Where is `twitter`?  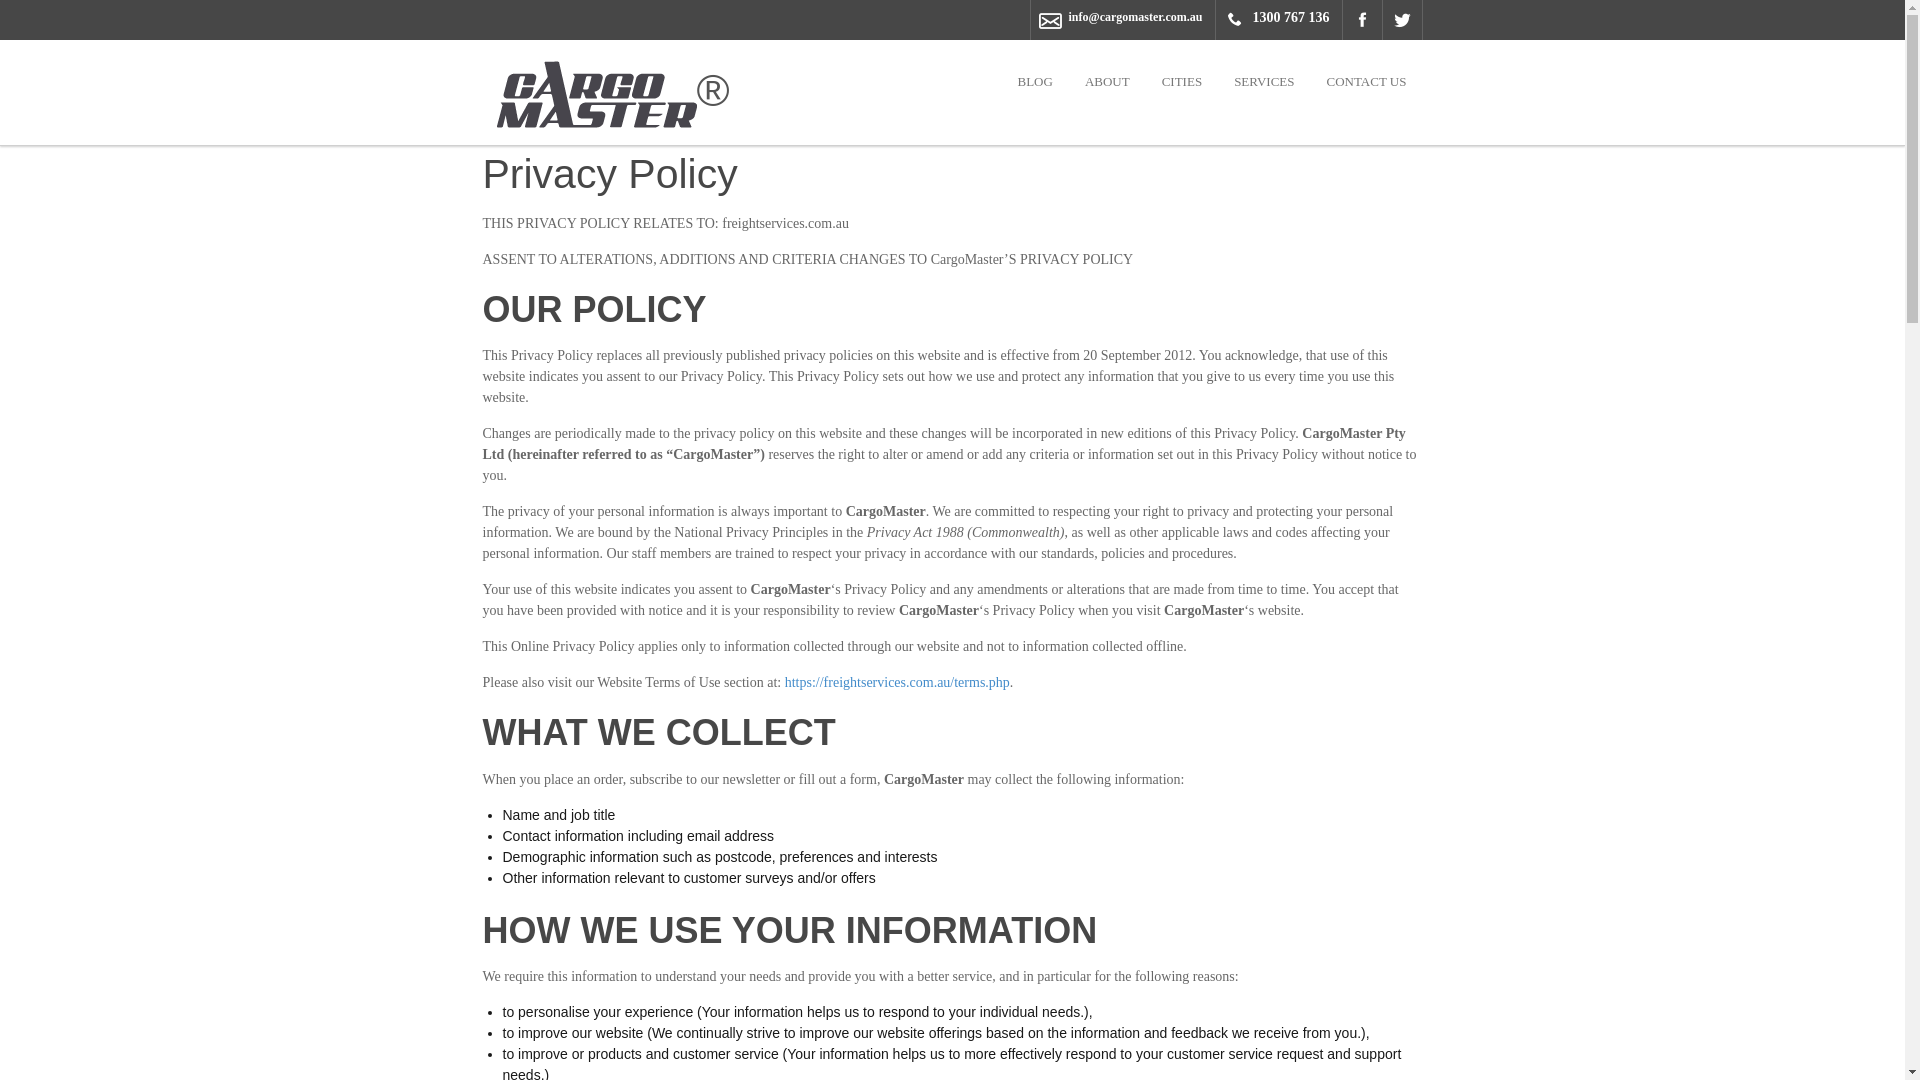 twitter is located at coordinates (1402, 20).